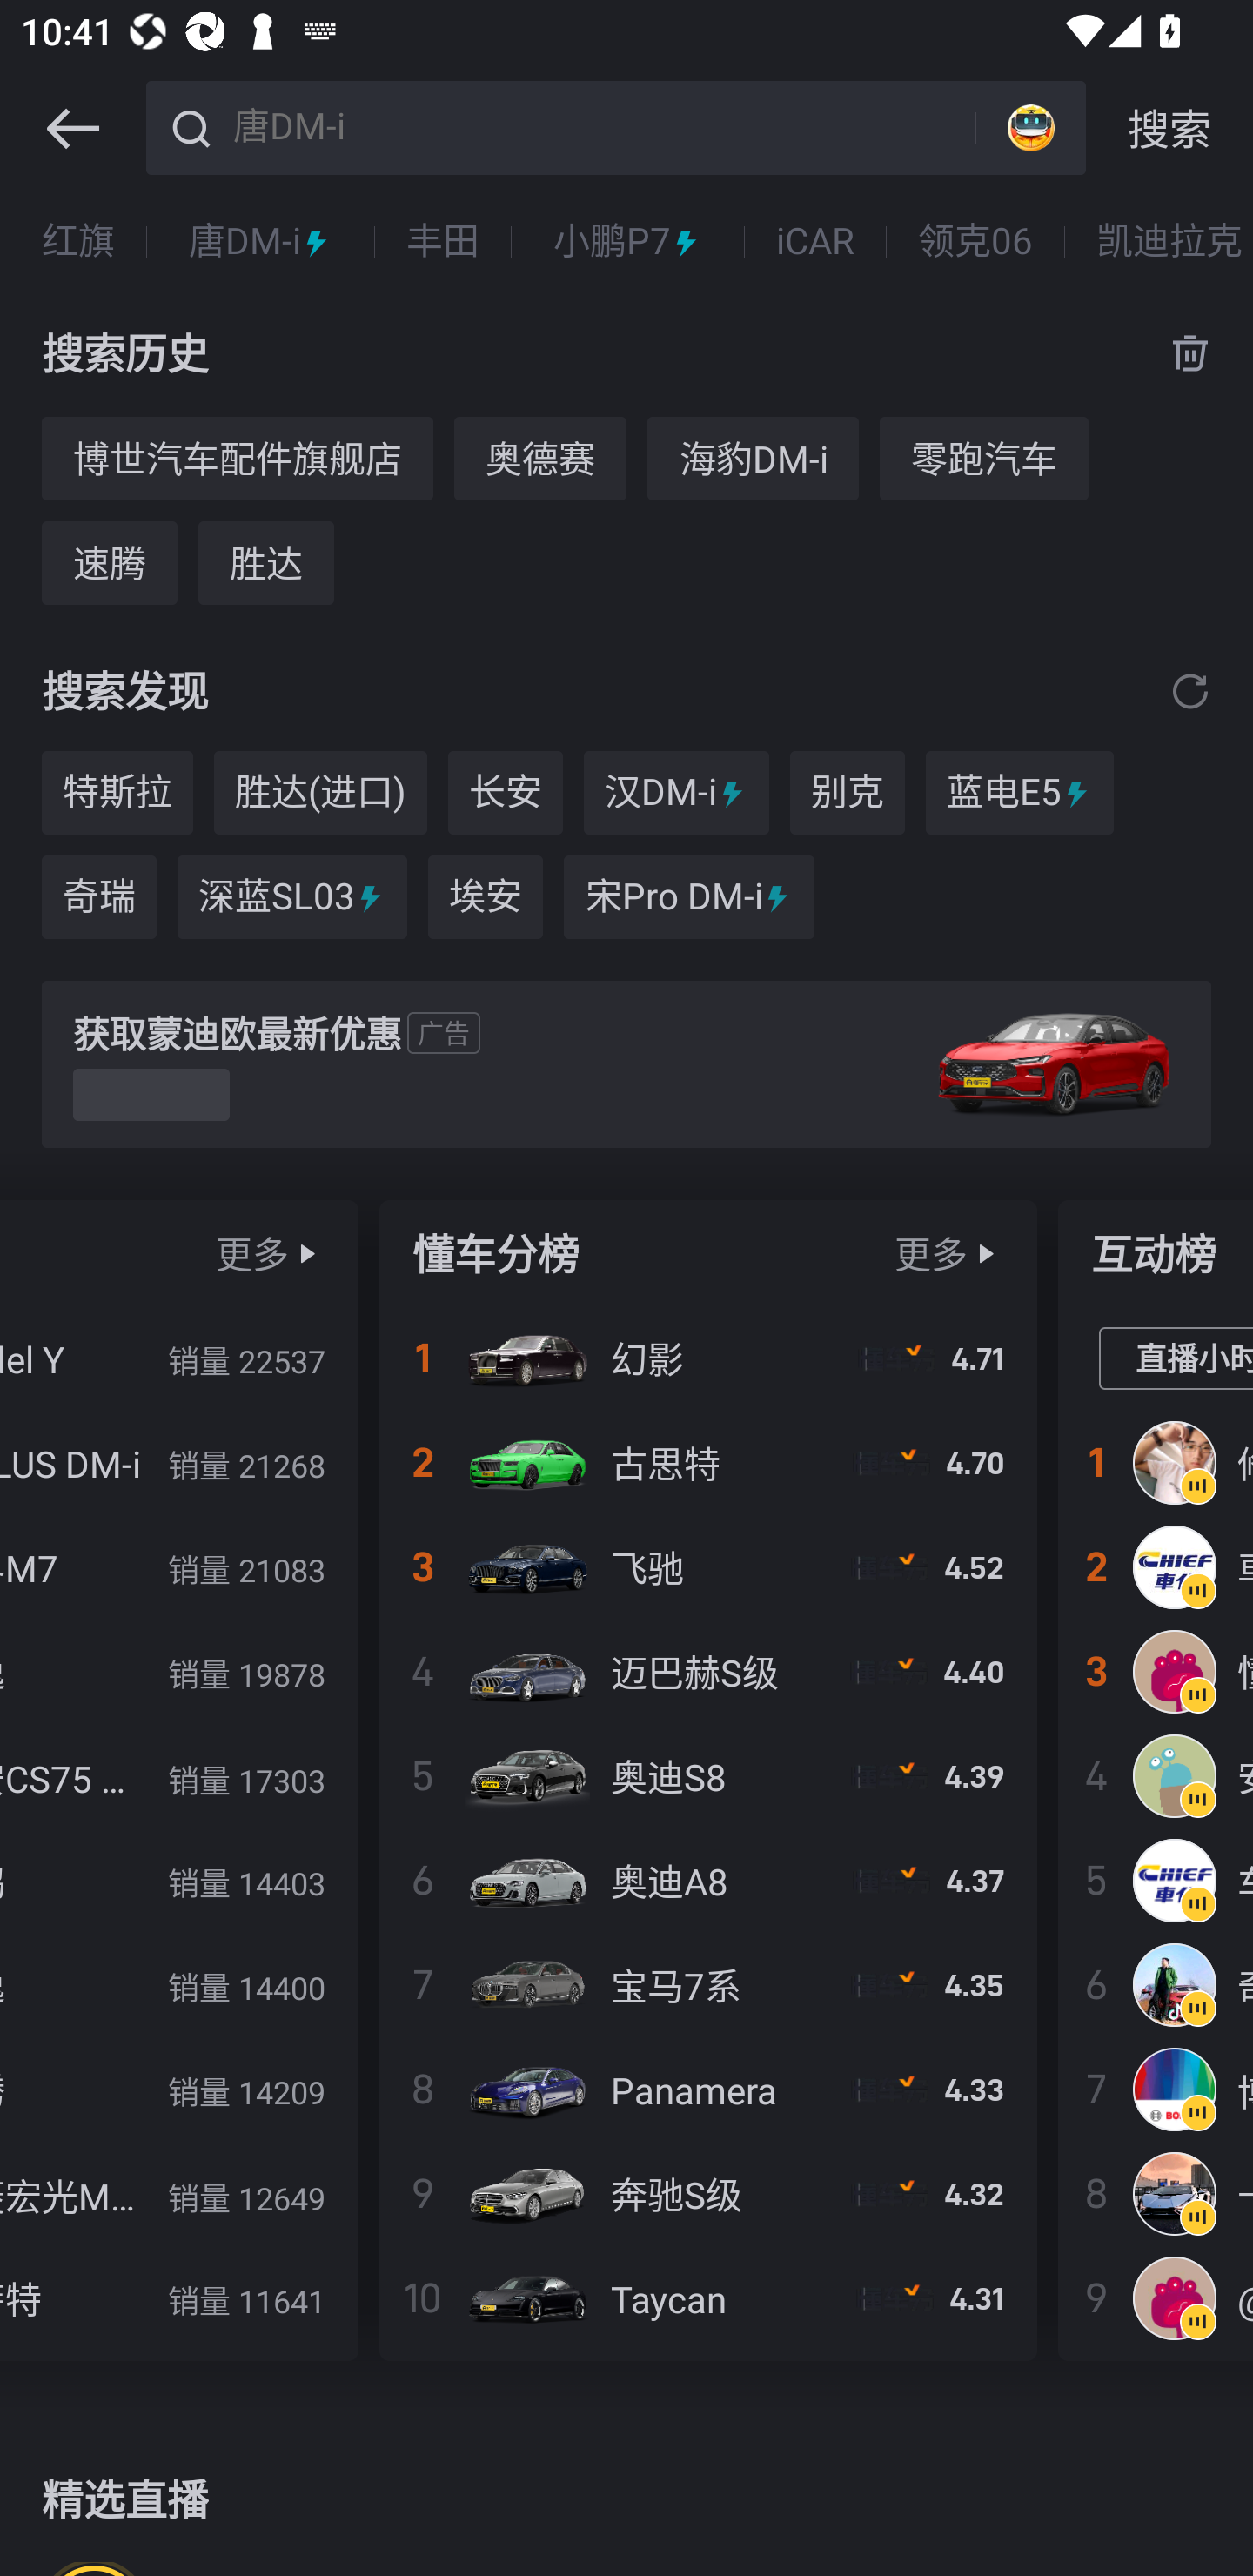 Image resolution: width=1253 pixels, height=2576 pixels. What do you see at coordinates (983, 458) in the screenshot?
I see `零跑汽车` at bounding box center [983, 458].